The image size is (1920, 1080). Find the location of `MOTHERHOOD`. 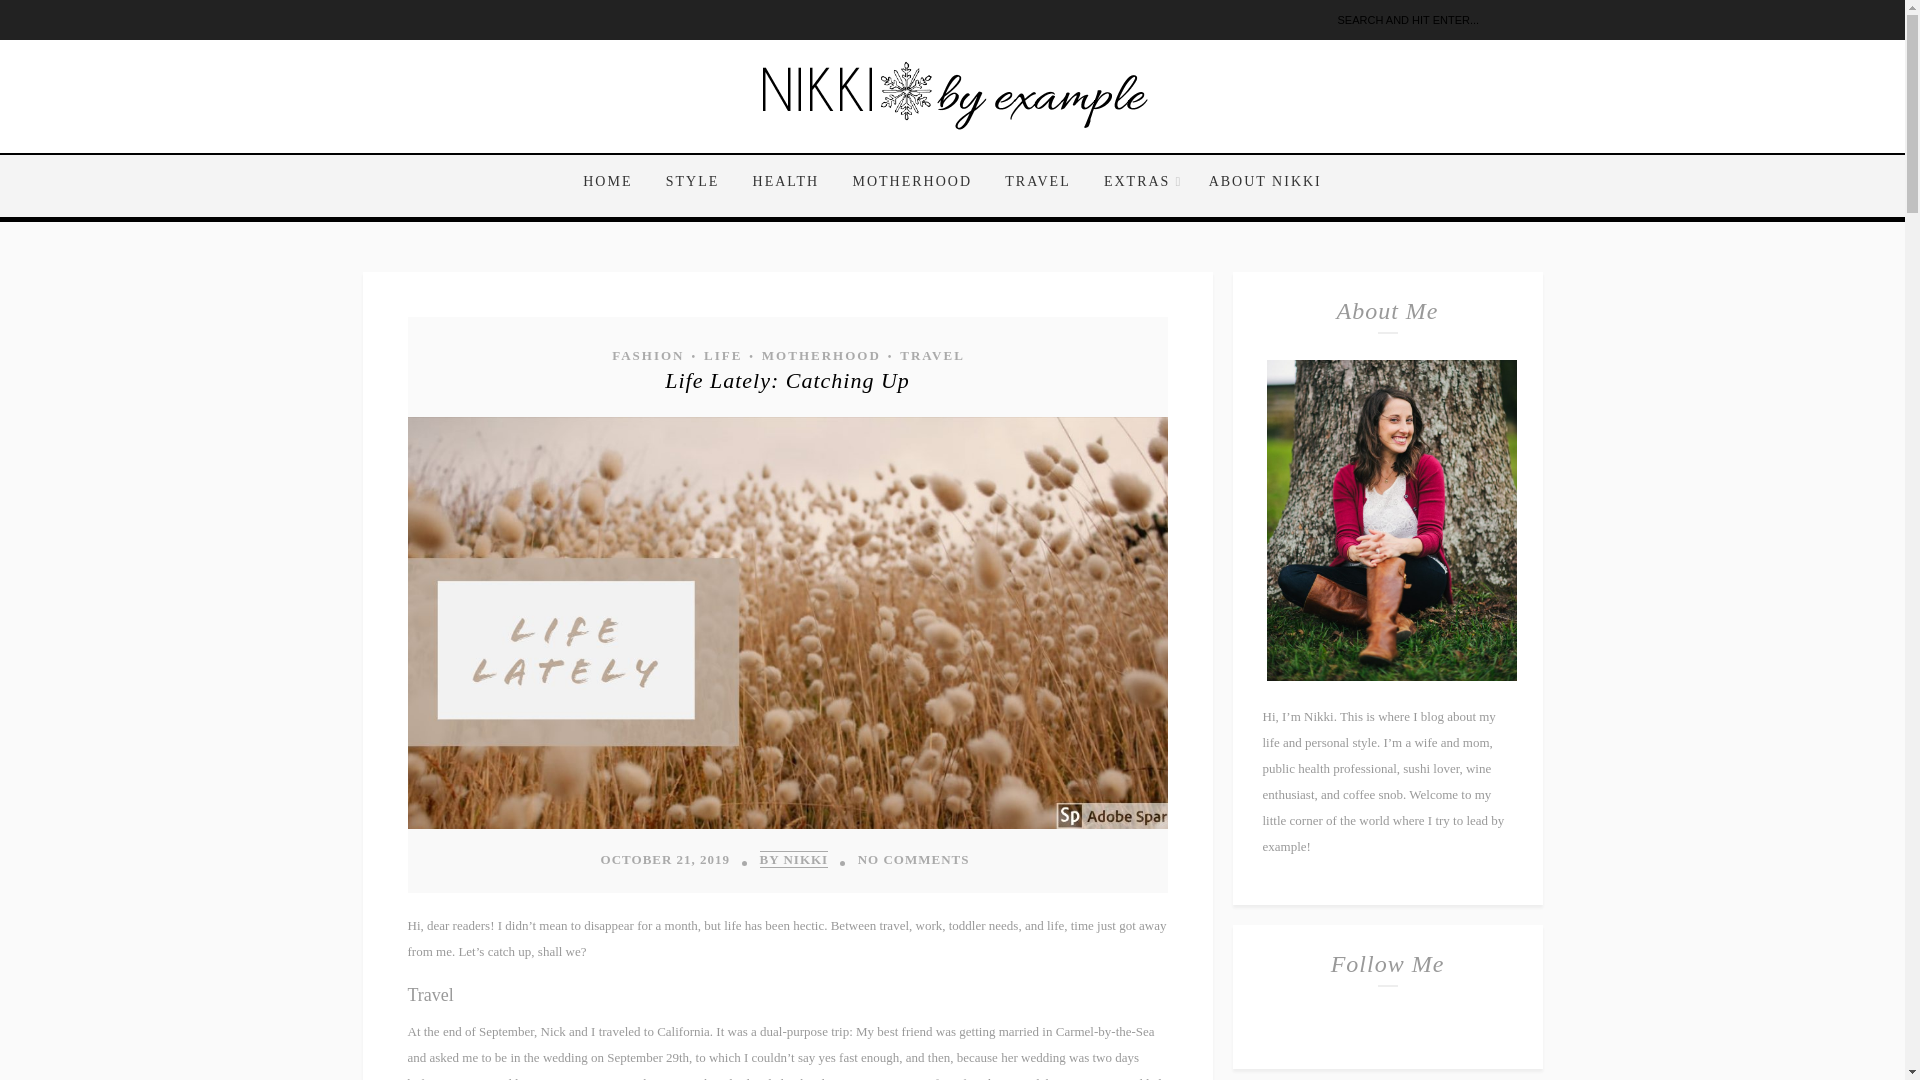

MOTHERHOOD is located at coordinates (912, 182).